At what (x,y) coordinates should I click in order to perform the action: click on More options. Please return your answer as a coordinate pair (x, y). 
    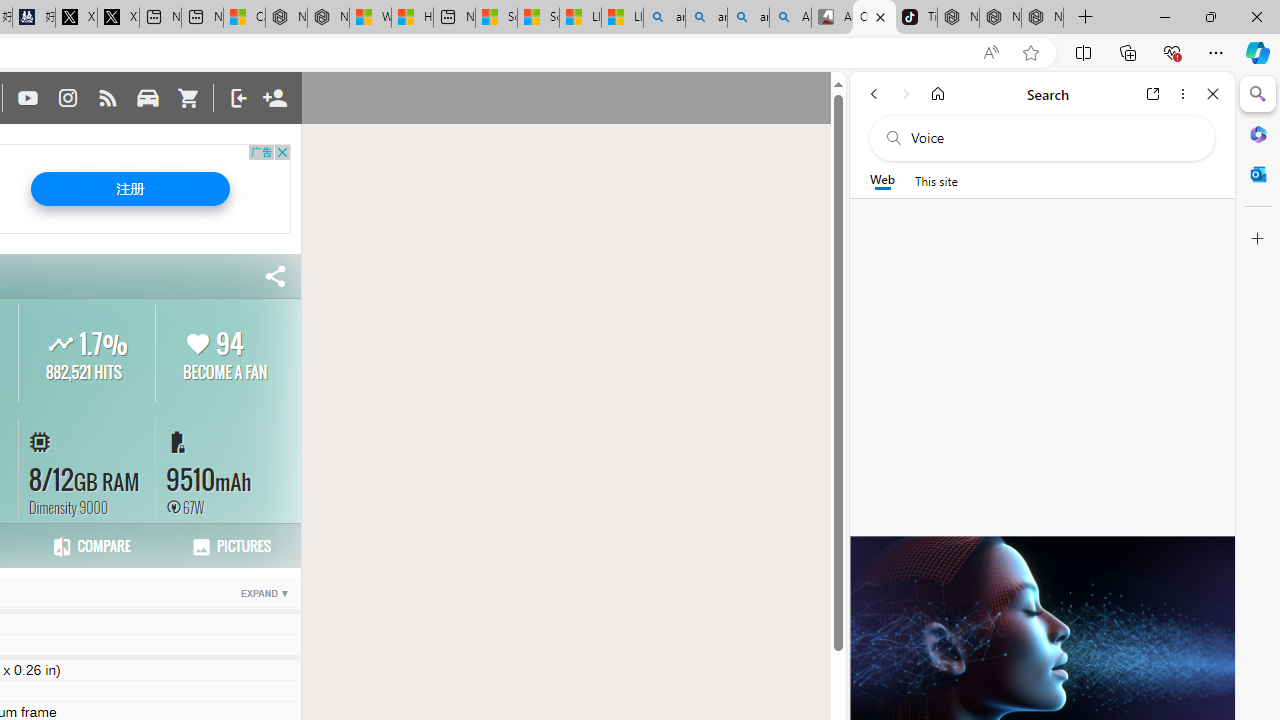
    Looking at the image, I should click on (1182, 94).